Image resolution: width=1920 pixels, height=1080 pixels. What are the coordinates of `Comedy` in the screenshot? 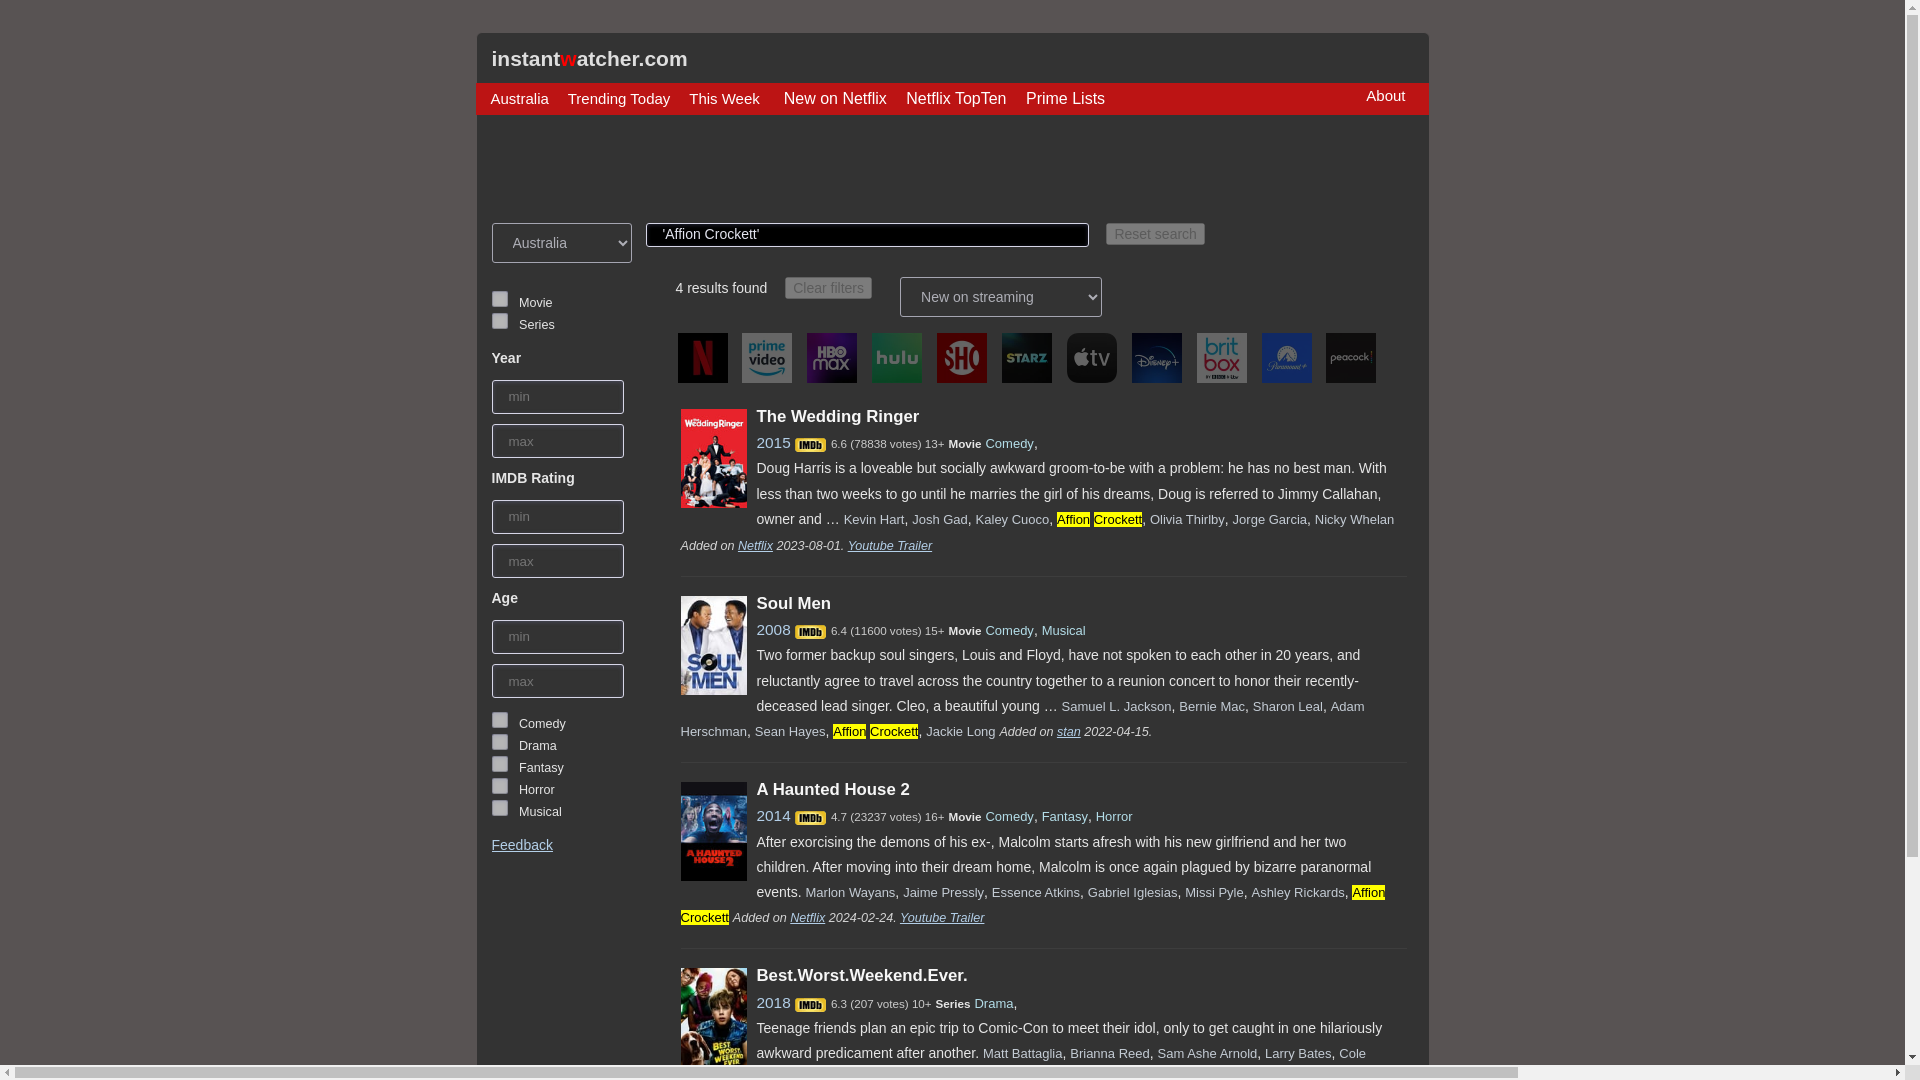 It's located at (1008, 630).